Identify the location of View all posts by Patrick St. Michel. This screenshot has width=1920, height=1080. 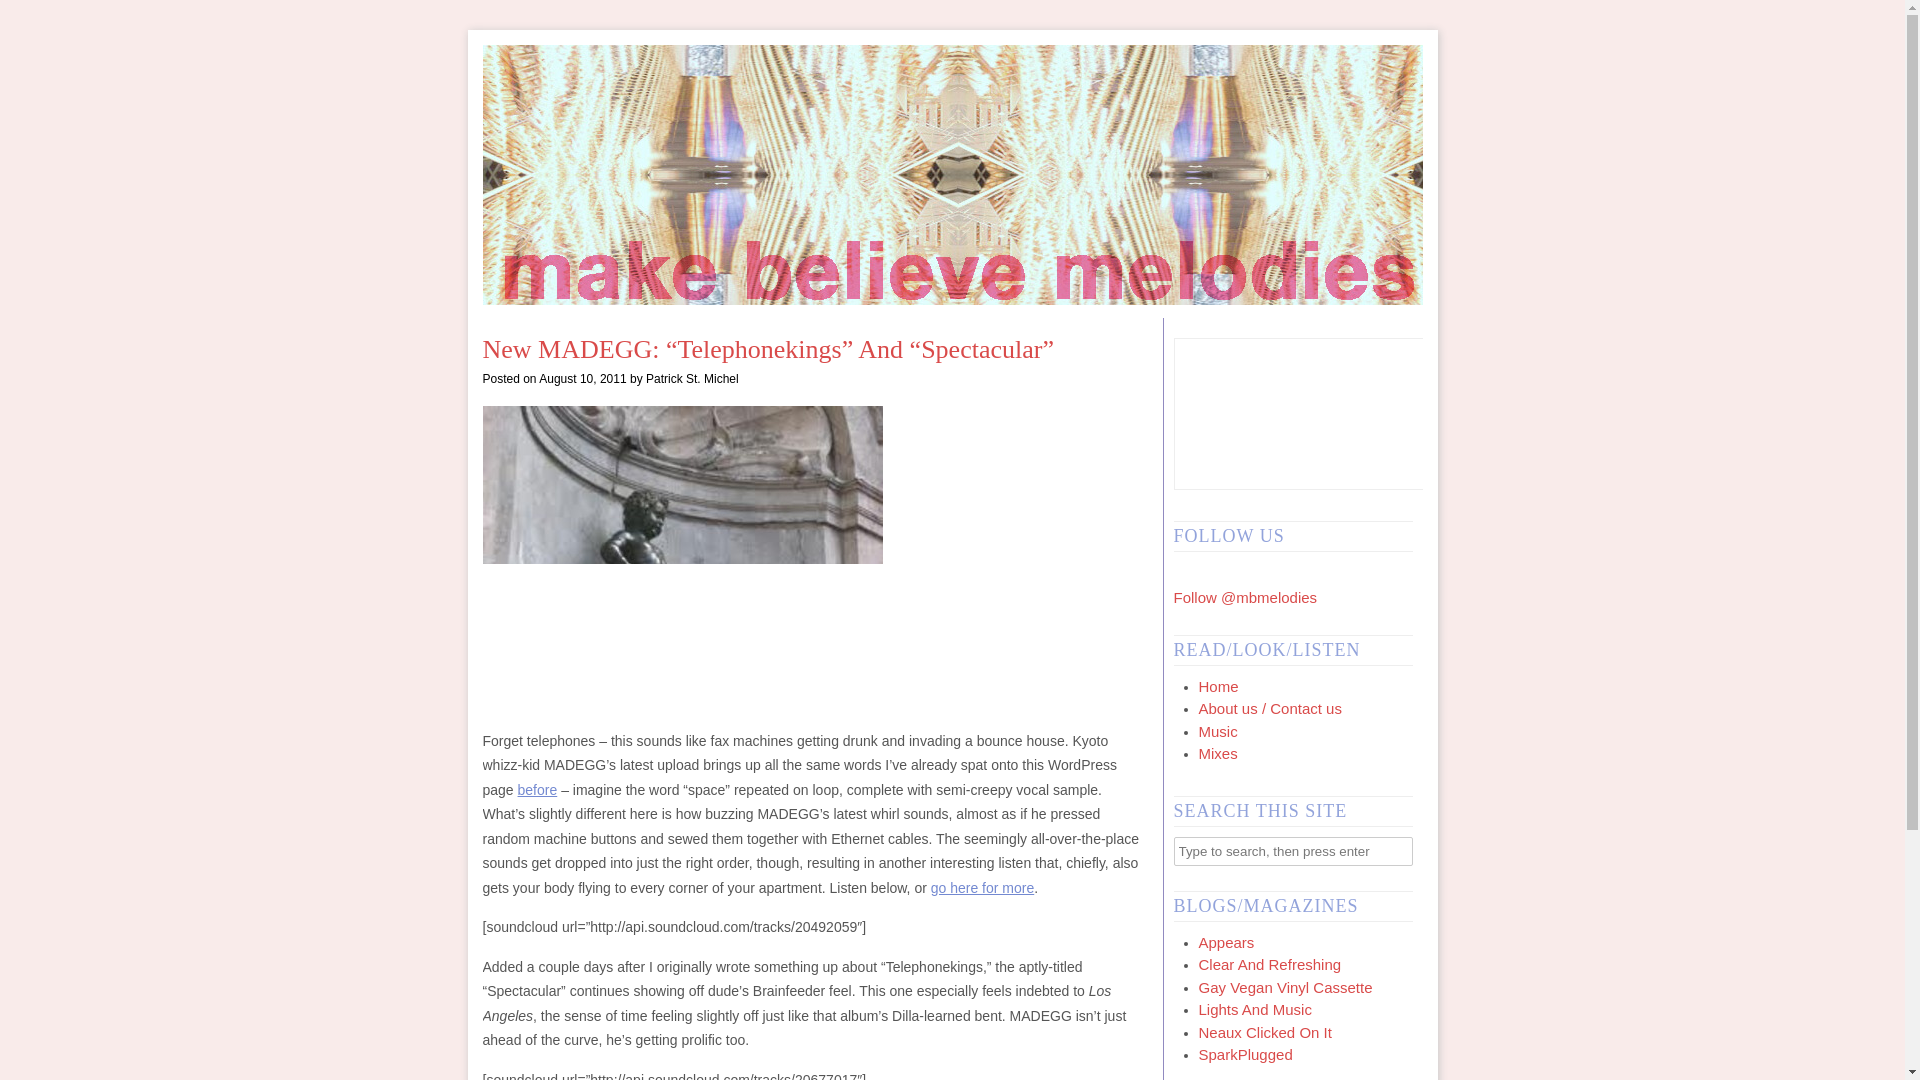
(692, 378).